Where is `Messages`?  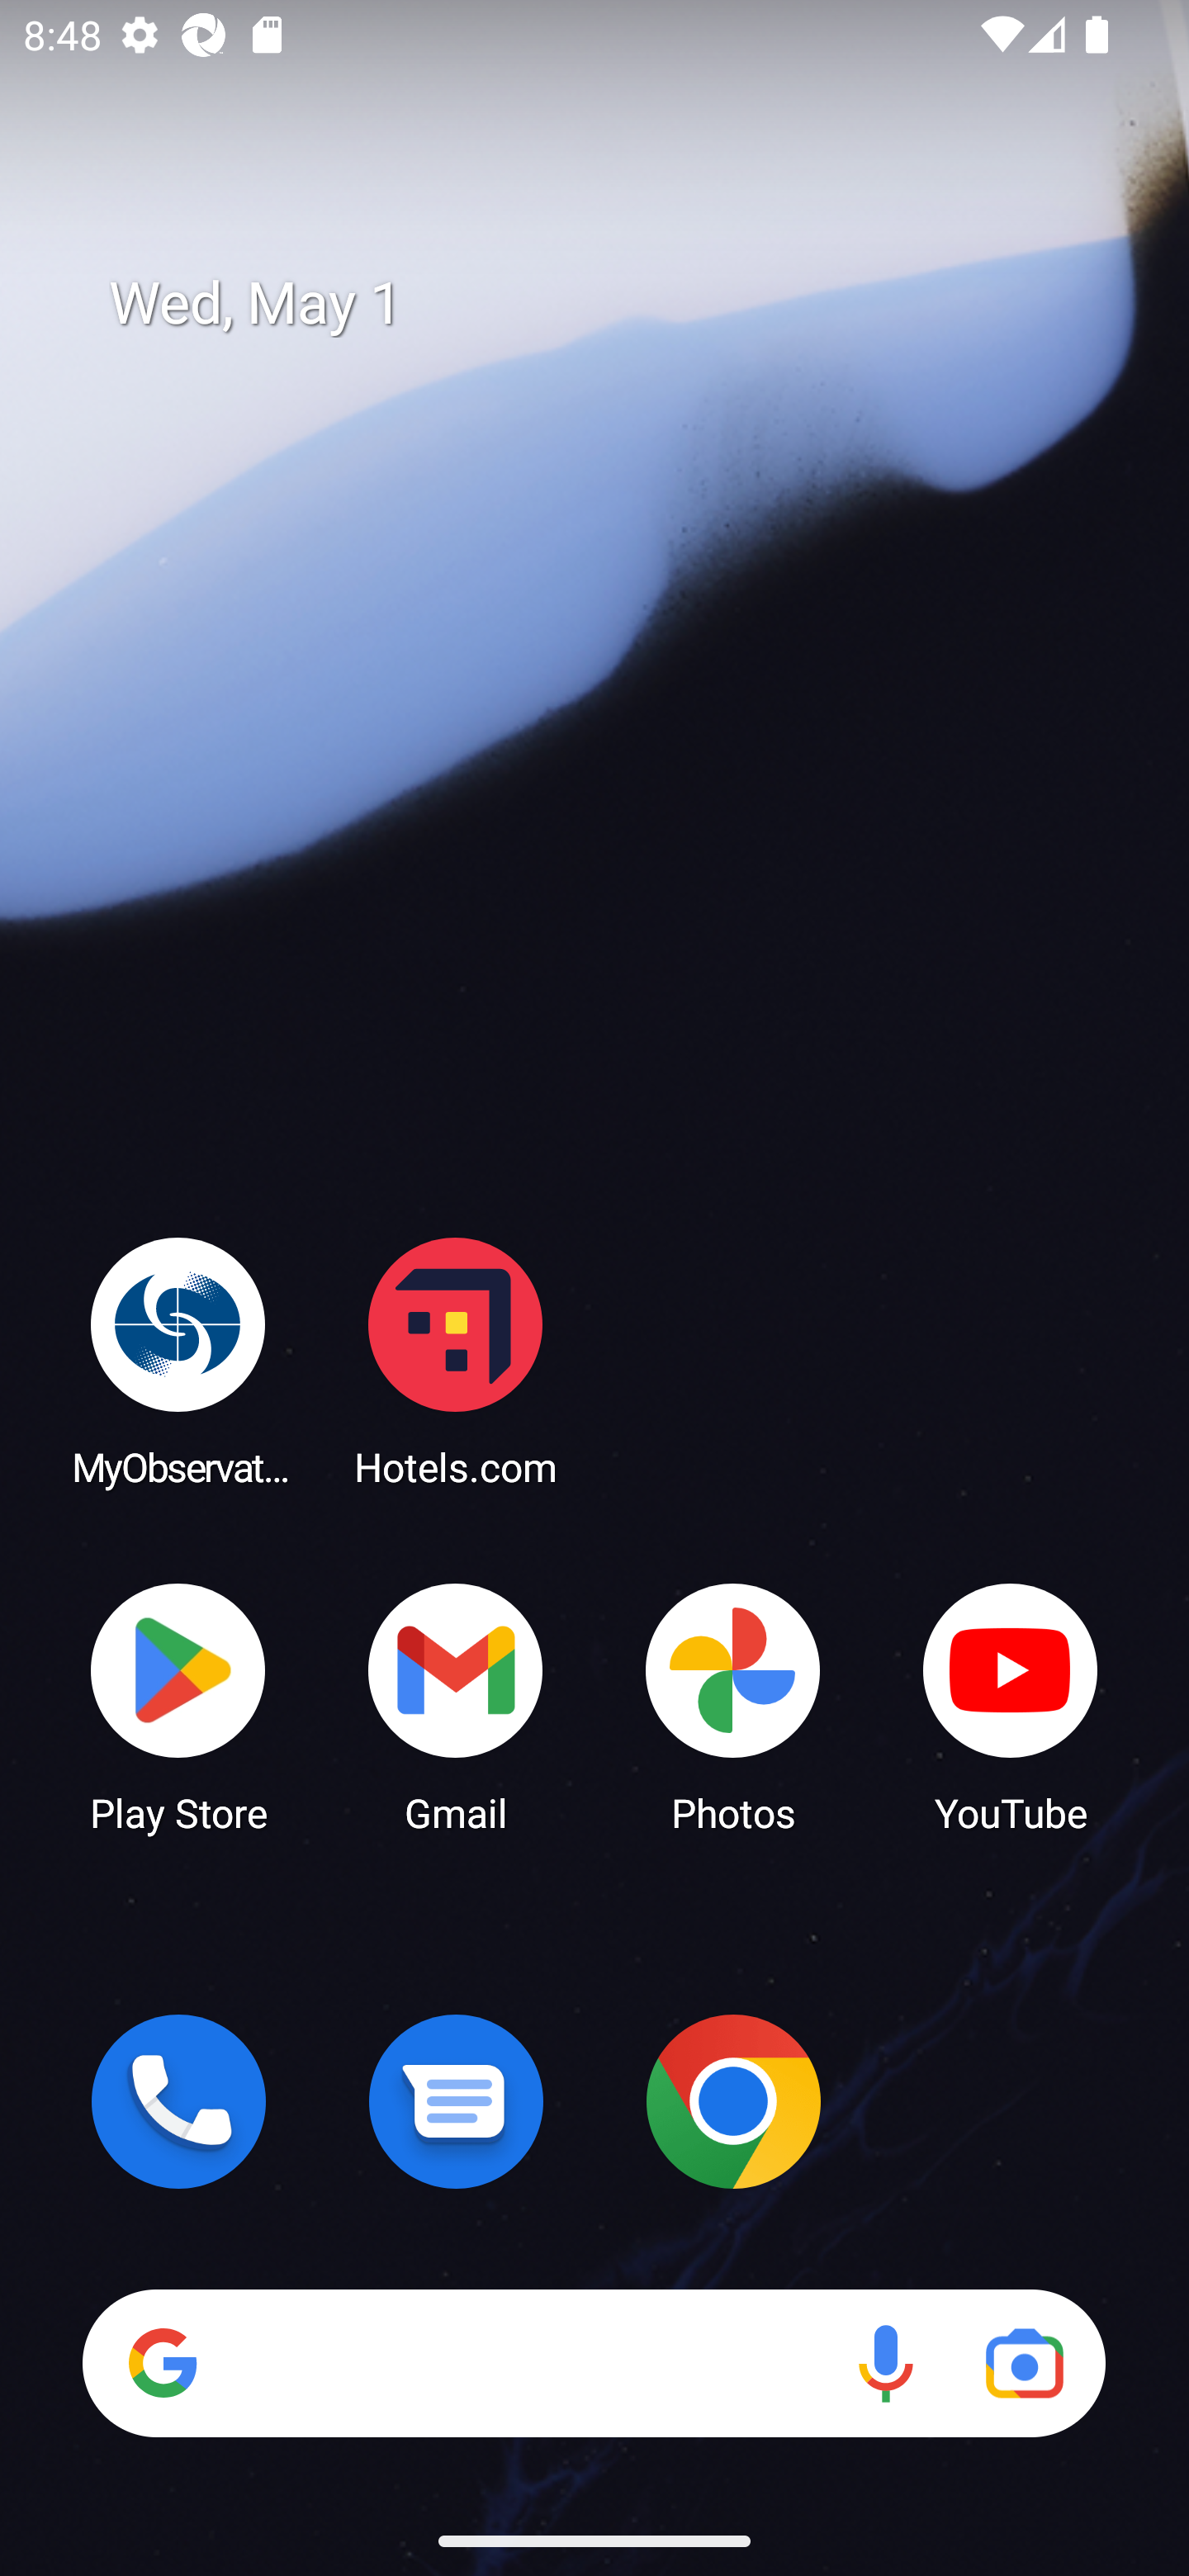
Messages is located at coordinates (456, 2101).